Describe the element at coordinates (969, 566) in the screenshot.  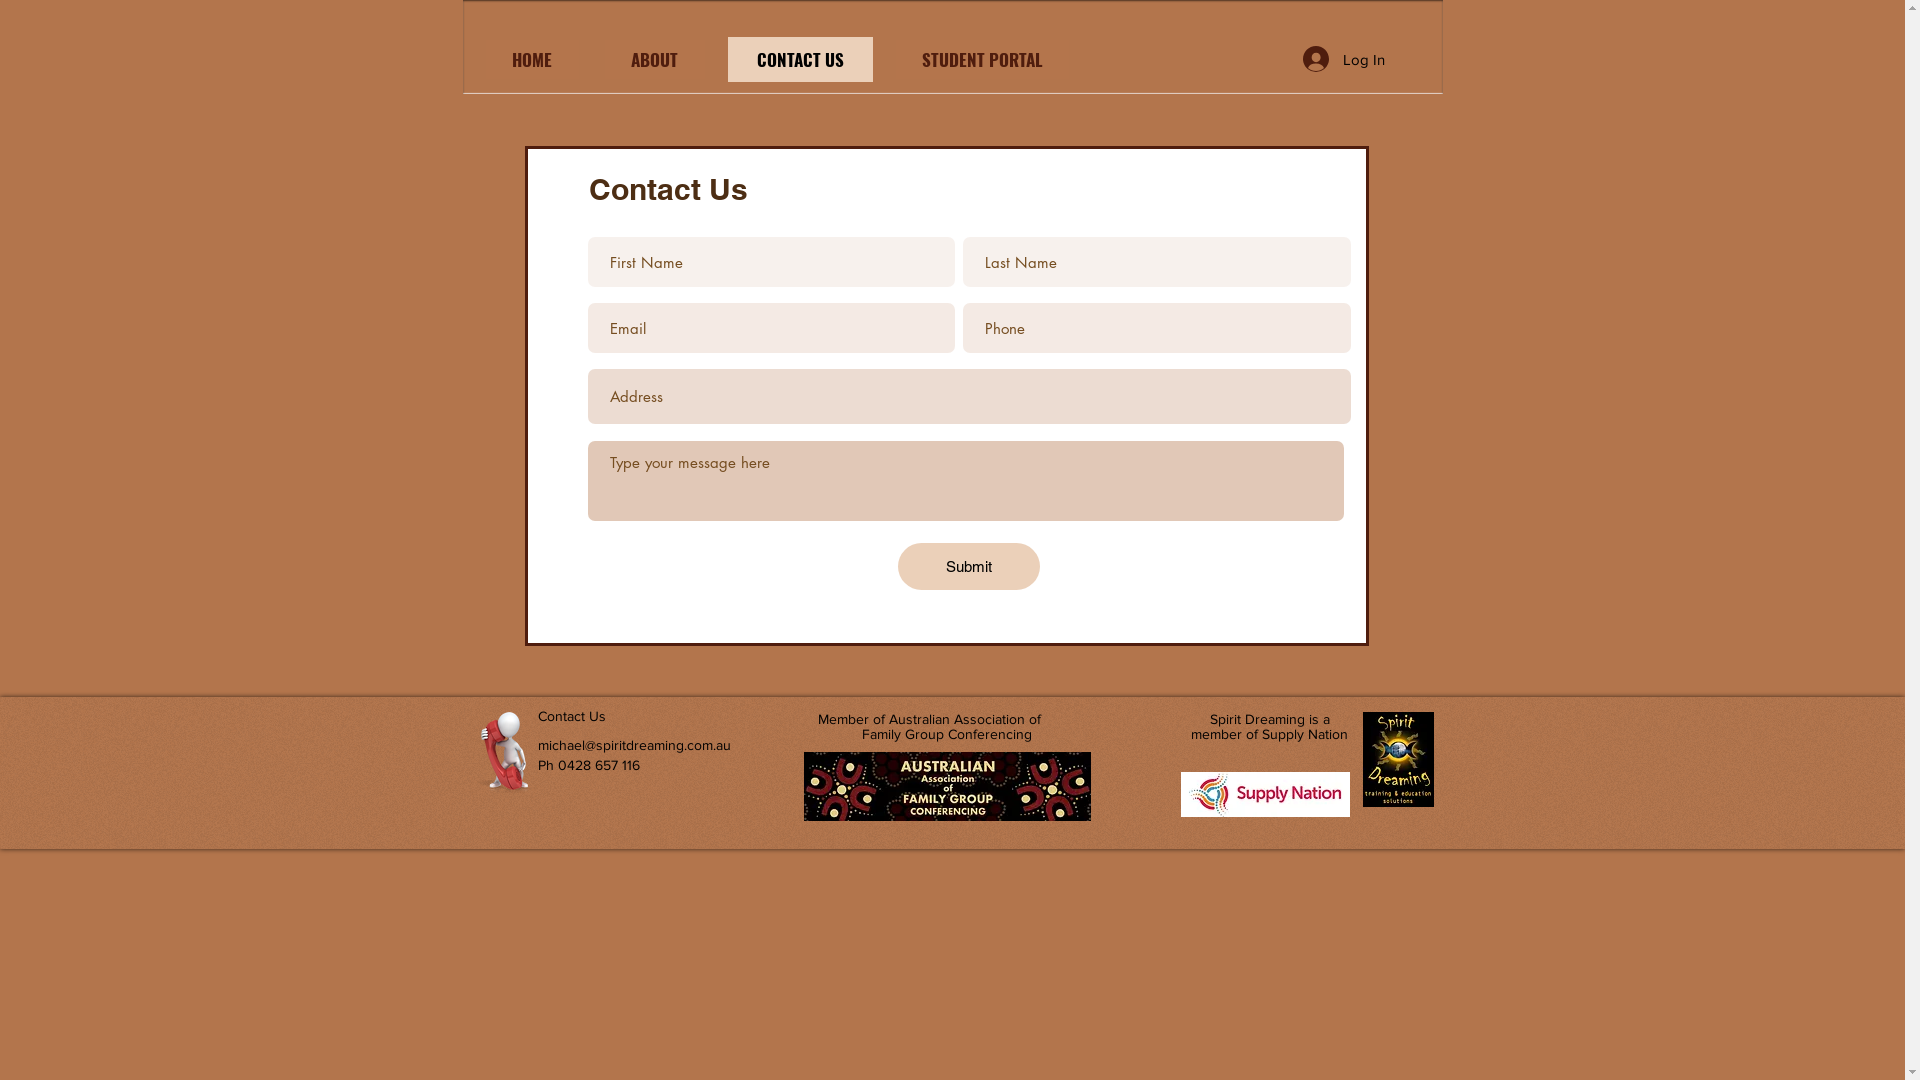
I see `Submit` at that location.